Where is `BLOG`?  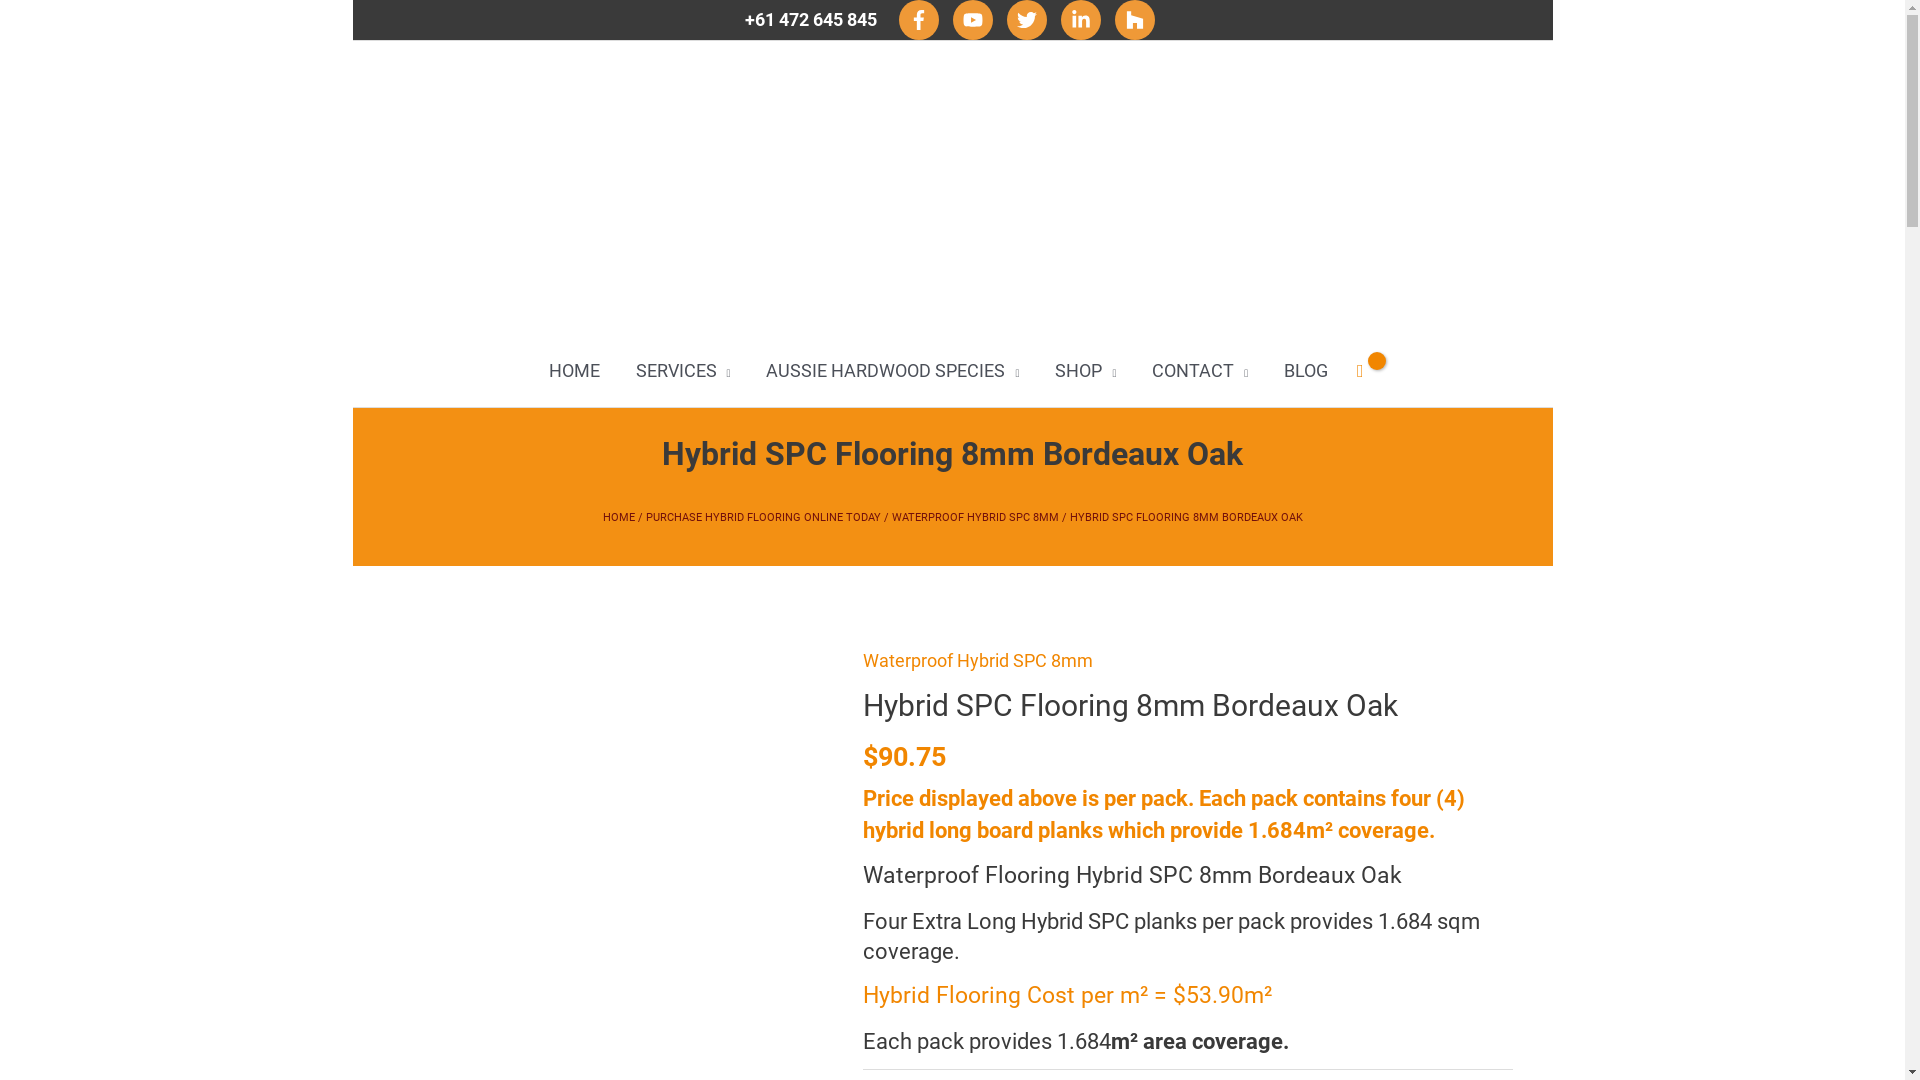
BLOG is located at coordinates (1306, 371).